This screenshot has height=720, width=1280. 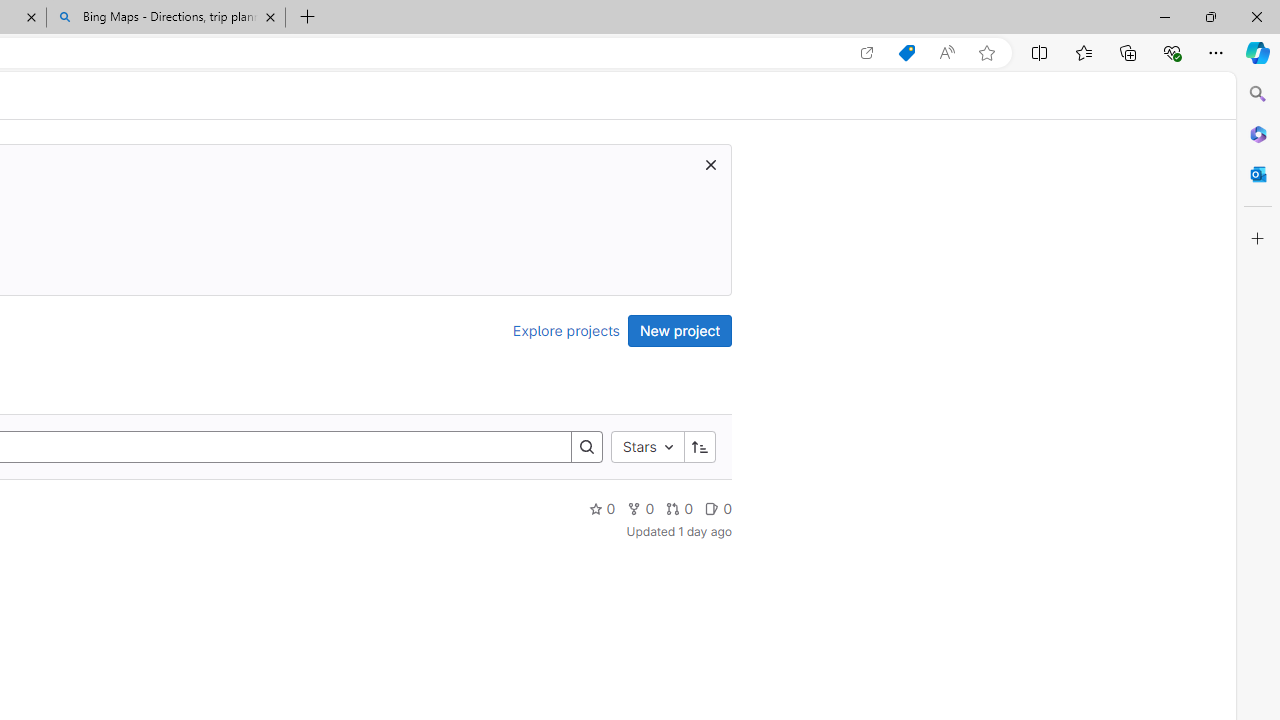 I want to click on New project, so click(x=680, y=330).